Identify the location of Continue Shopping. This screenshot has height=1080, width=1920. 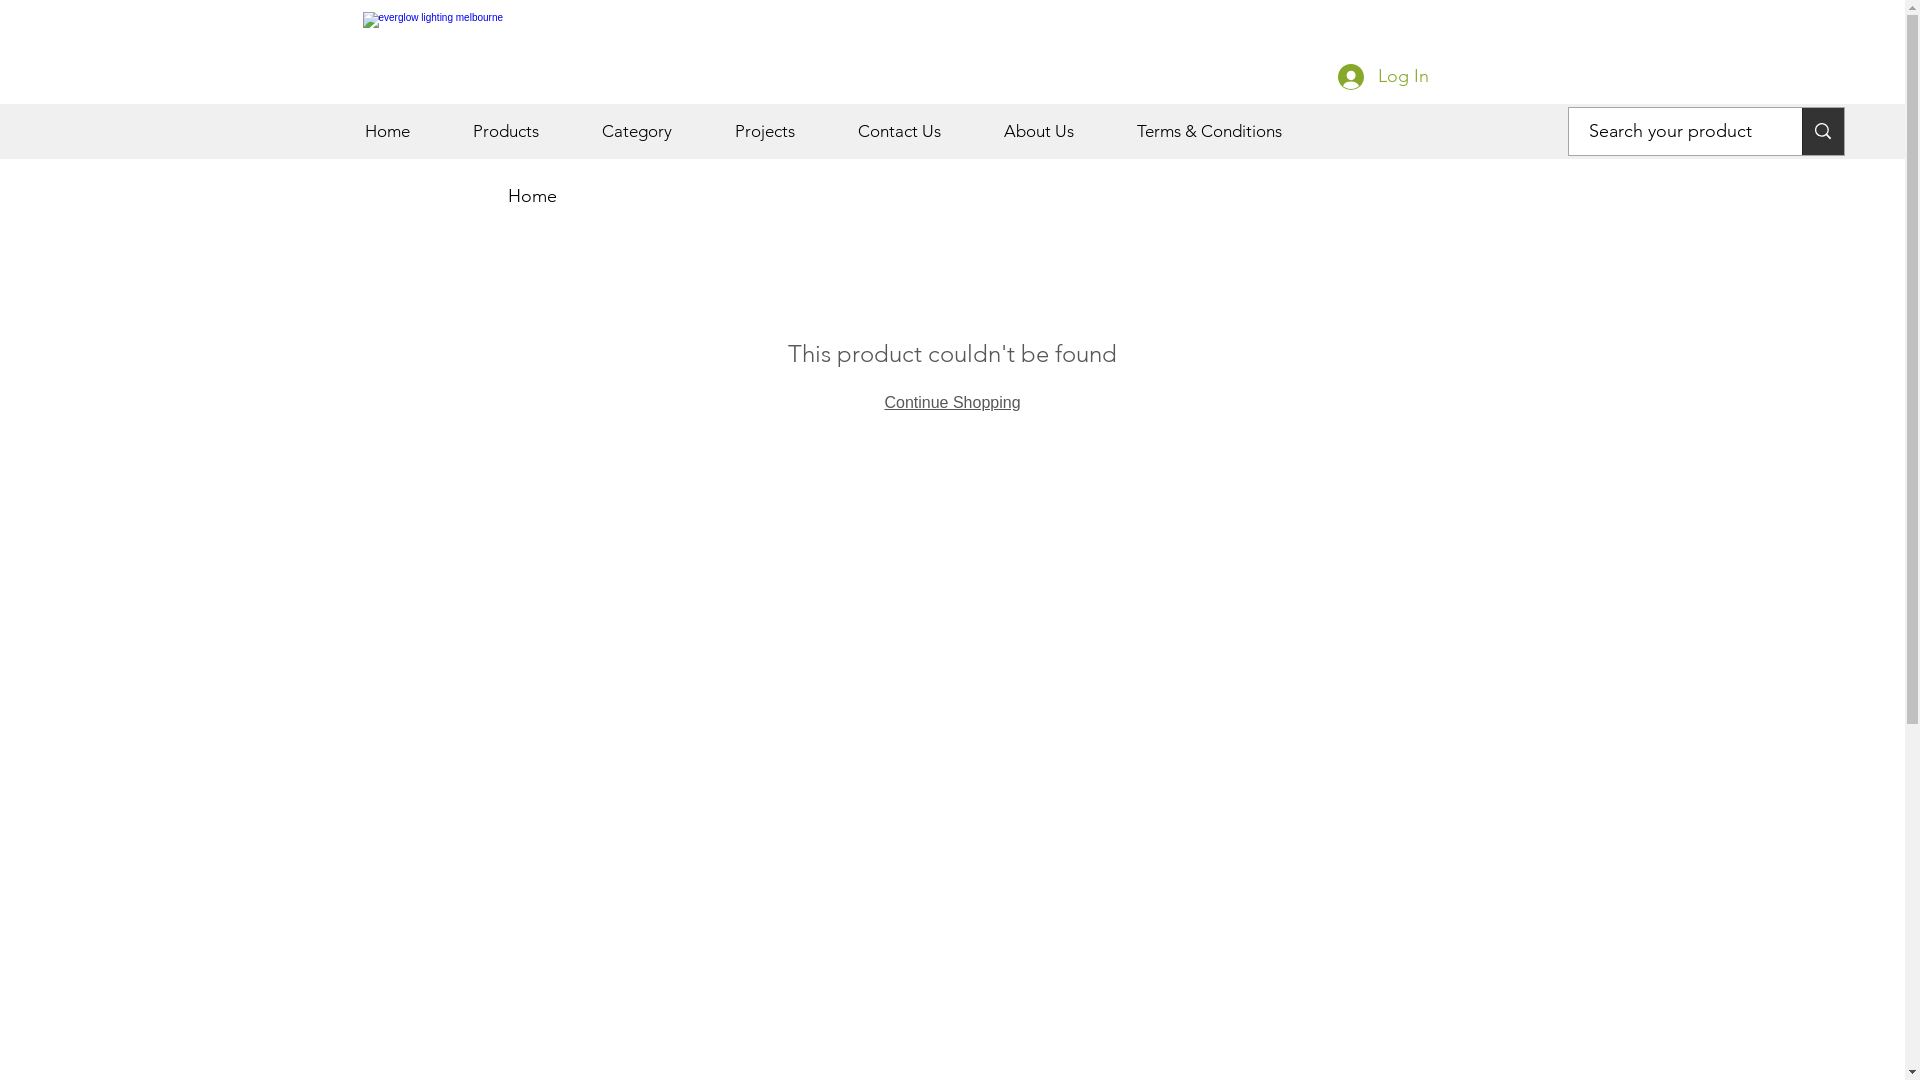
(952, 402).